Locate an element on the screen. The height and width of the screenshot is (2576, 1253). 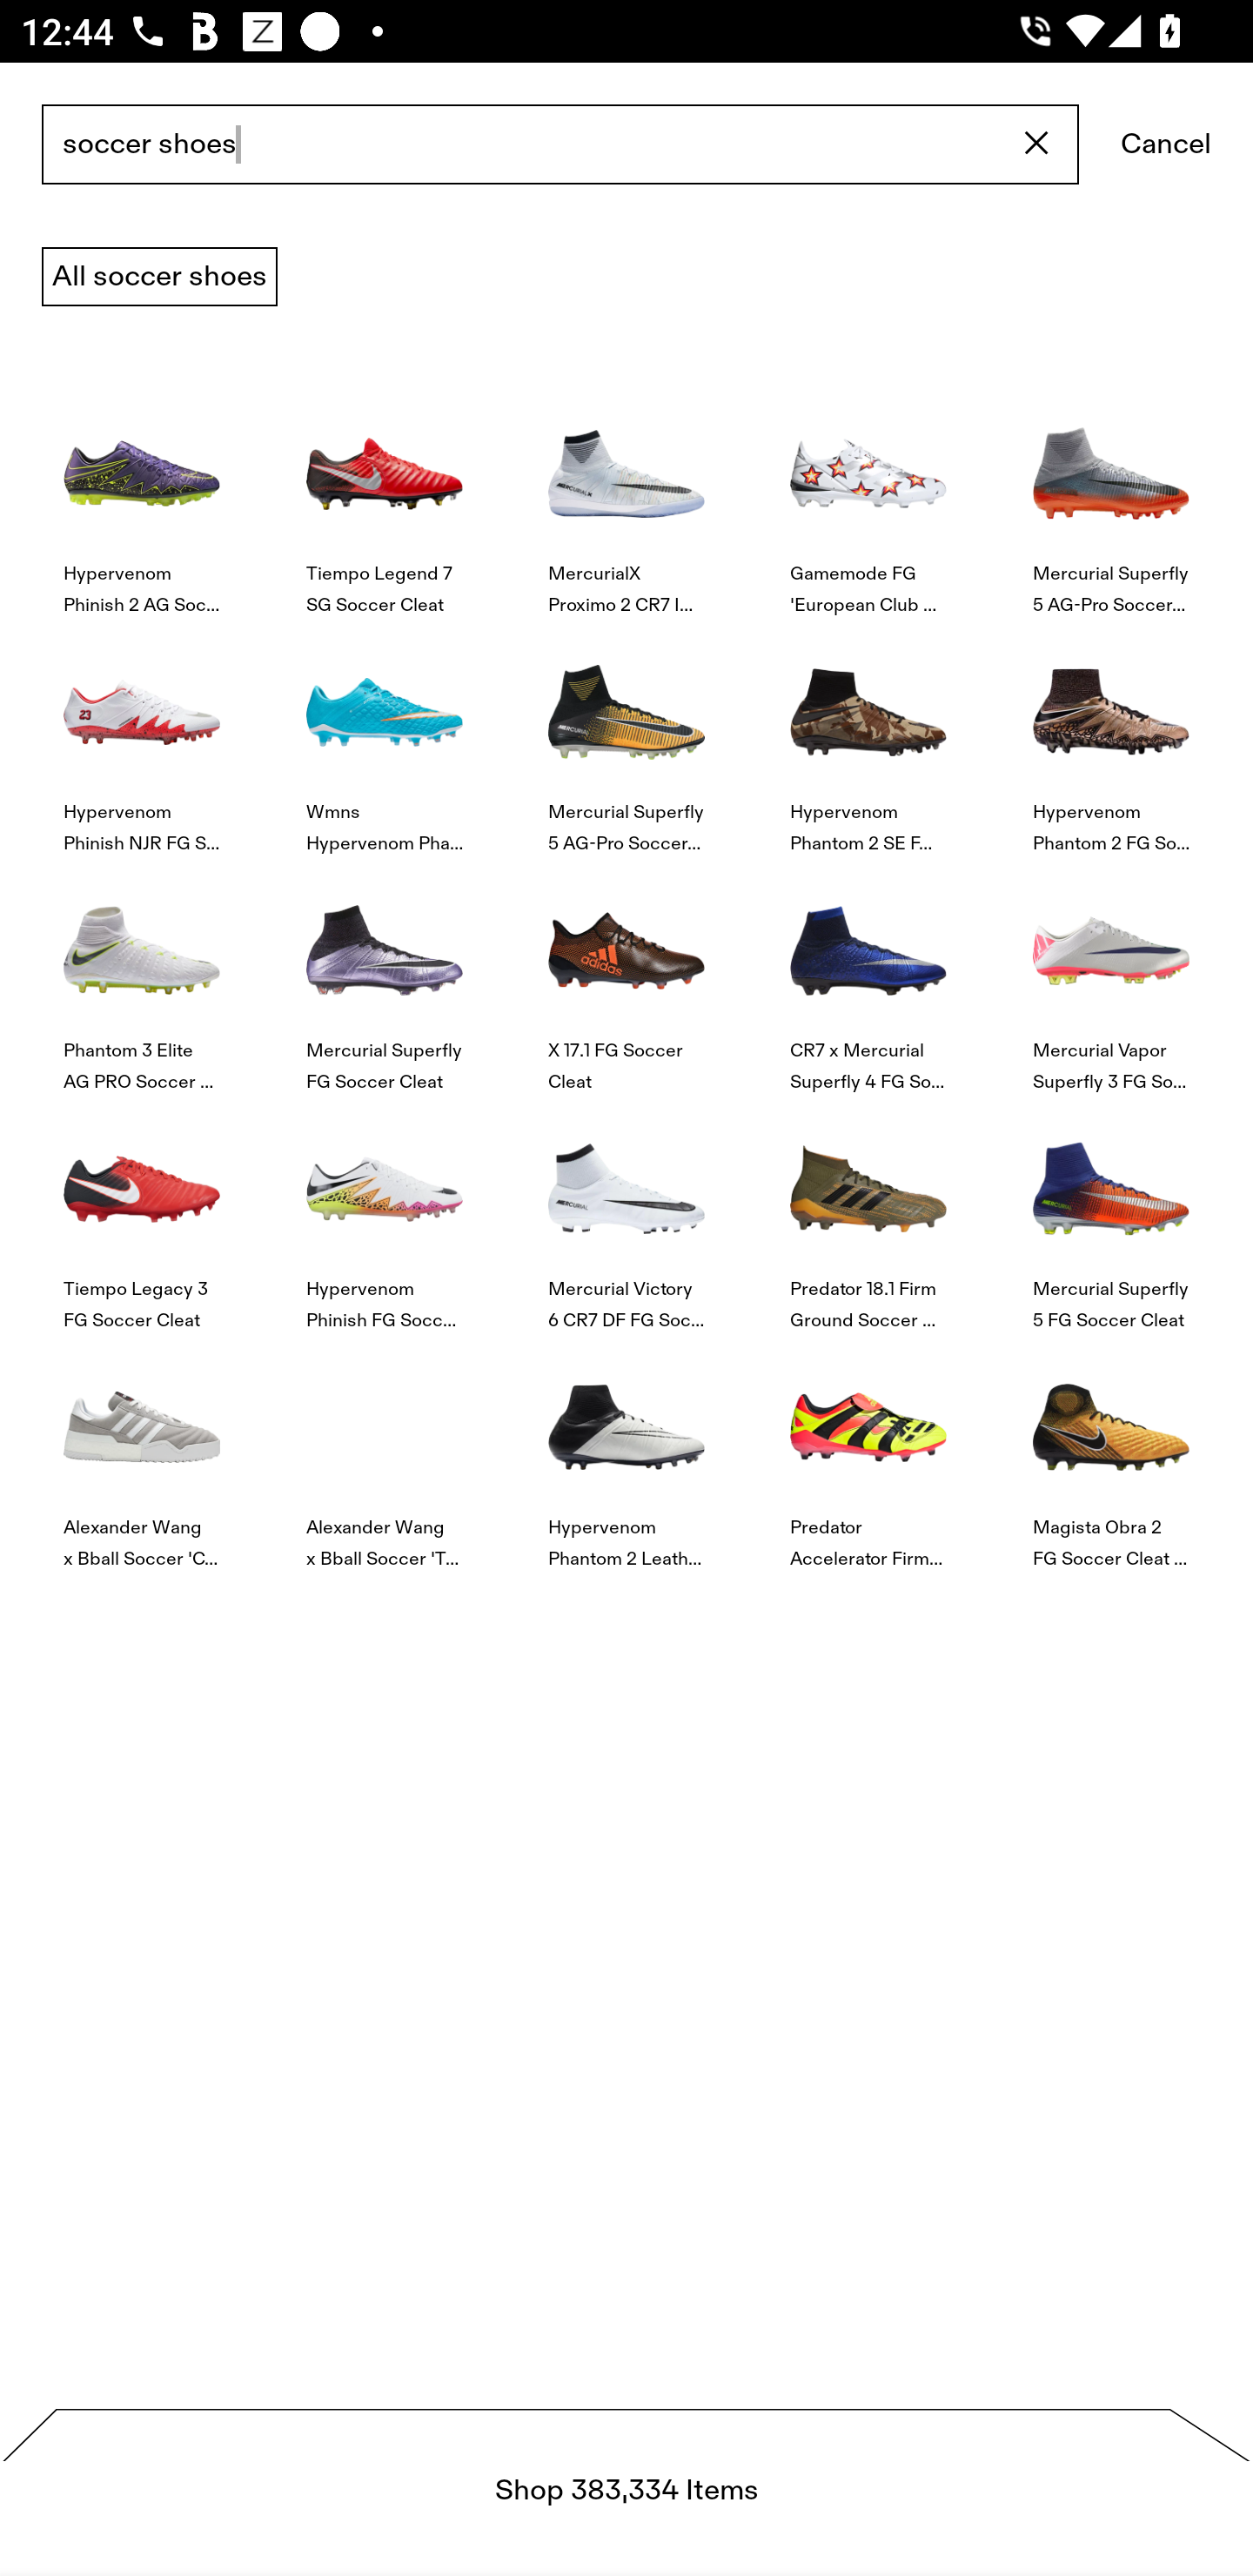
Mercurial Victory 6 CR7 DF FG Soccer Cleat is located at coordinates (626, 1215).